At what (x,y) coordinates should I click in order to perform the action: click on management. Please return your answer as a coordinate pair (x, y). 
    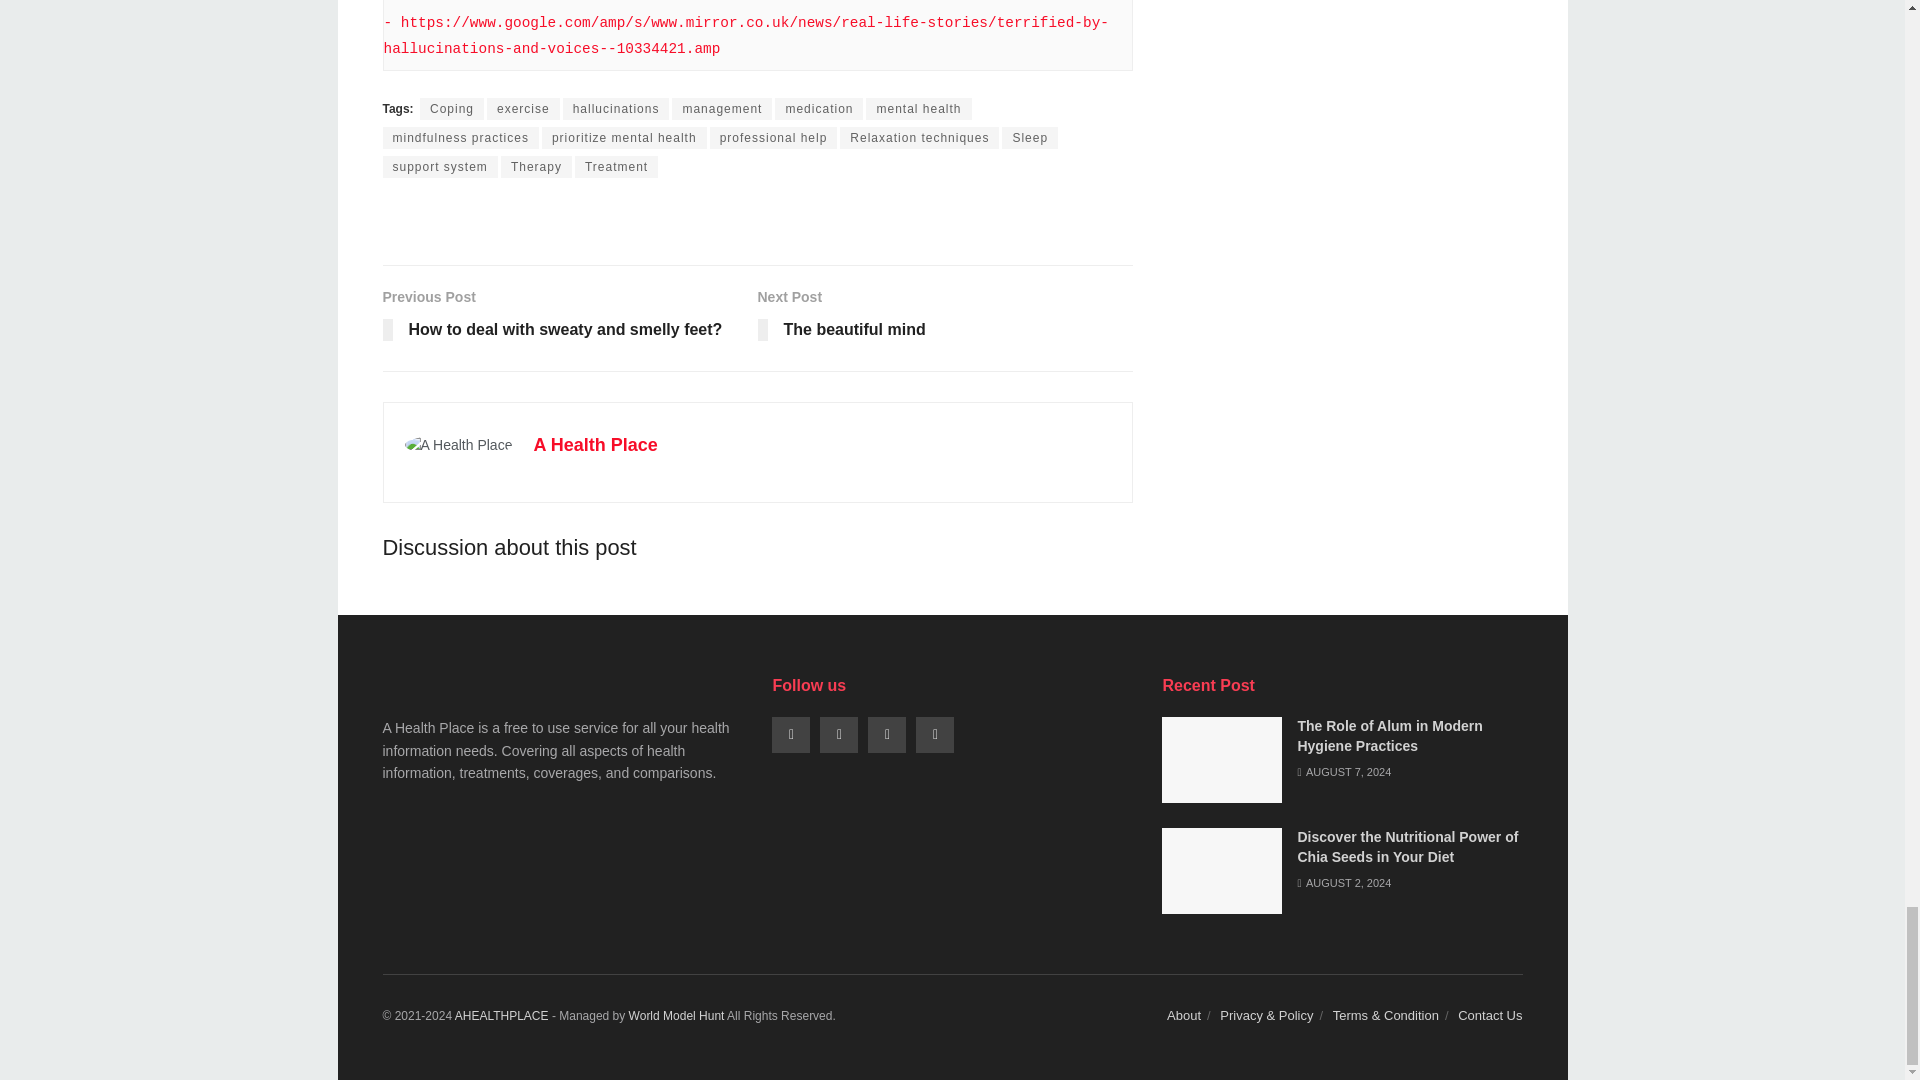
    Looking at the image, I should click on (722, 108).